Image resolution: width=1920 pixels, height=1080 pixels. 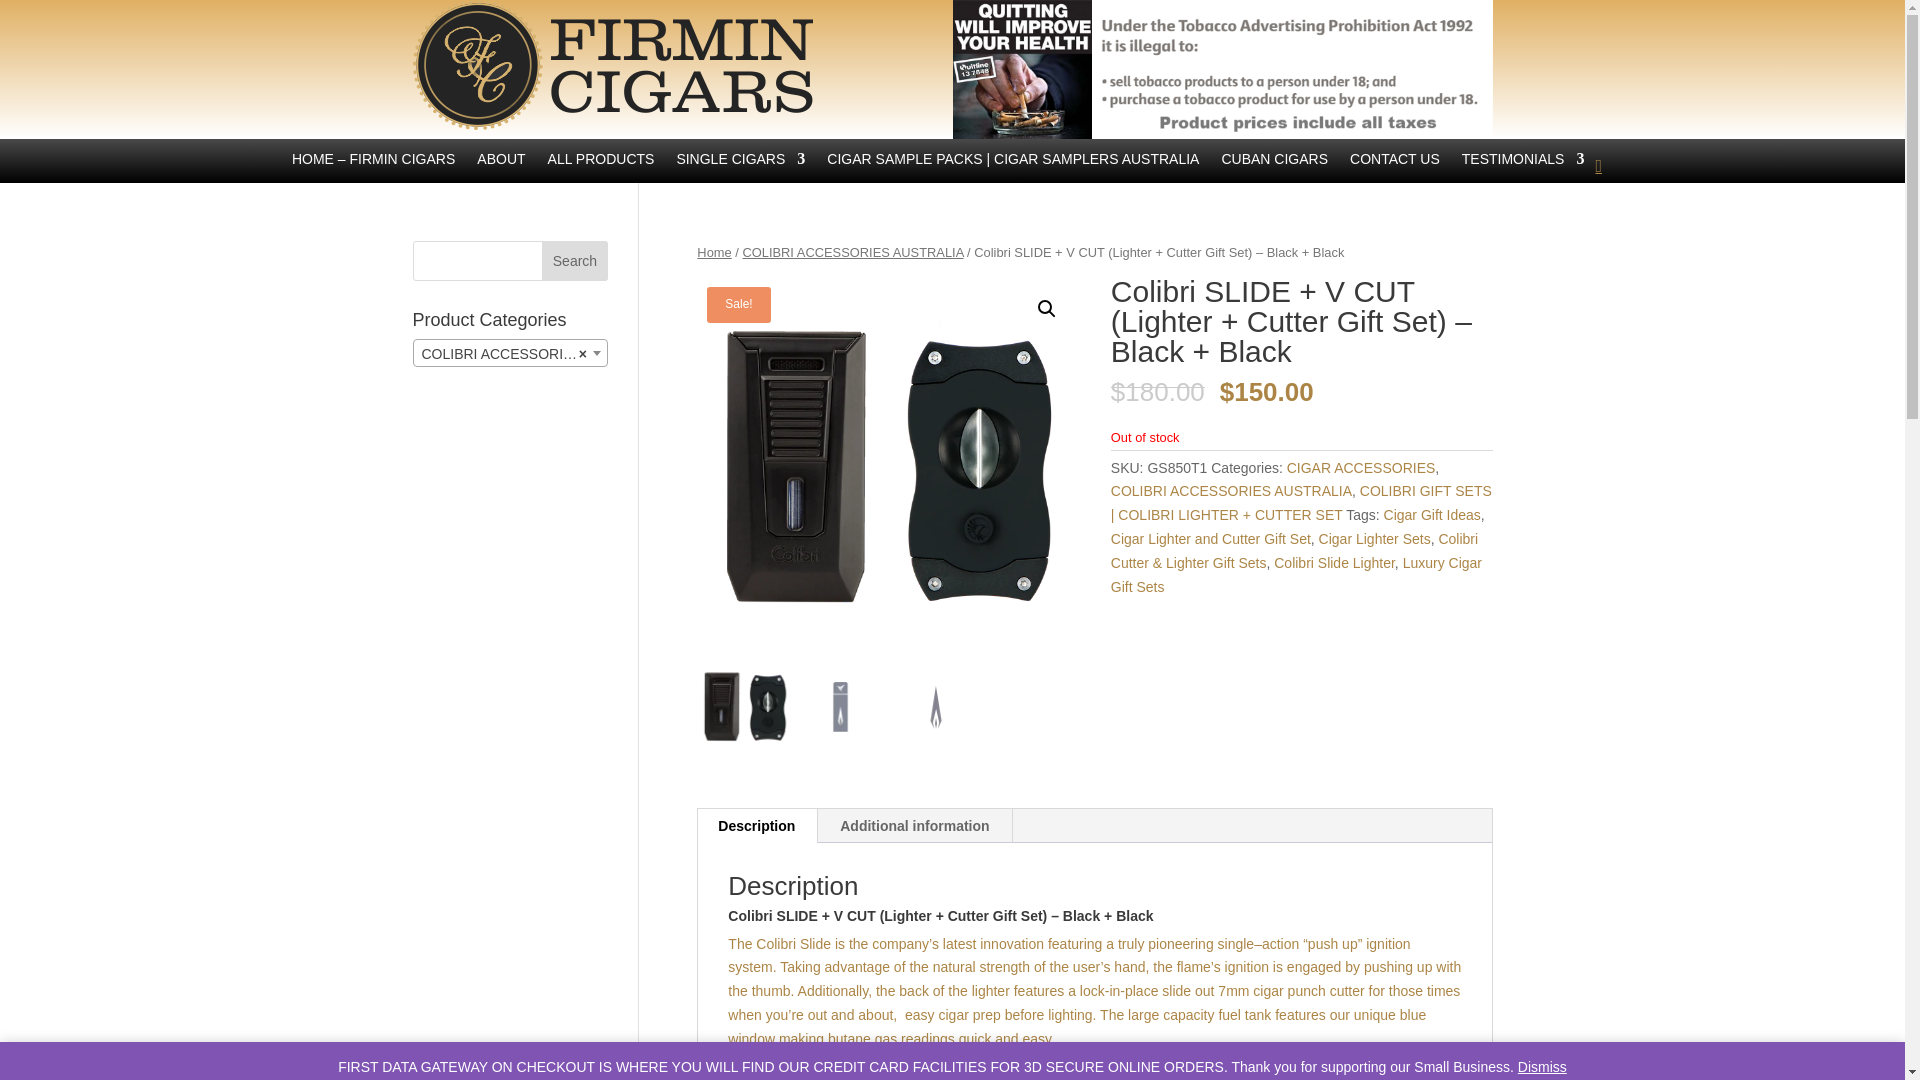 I want to click on ABOUT, so click(x=500, y=174).